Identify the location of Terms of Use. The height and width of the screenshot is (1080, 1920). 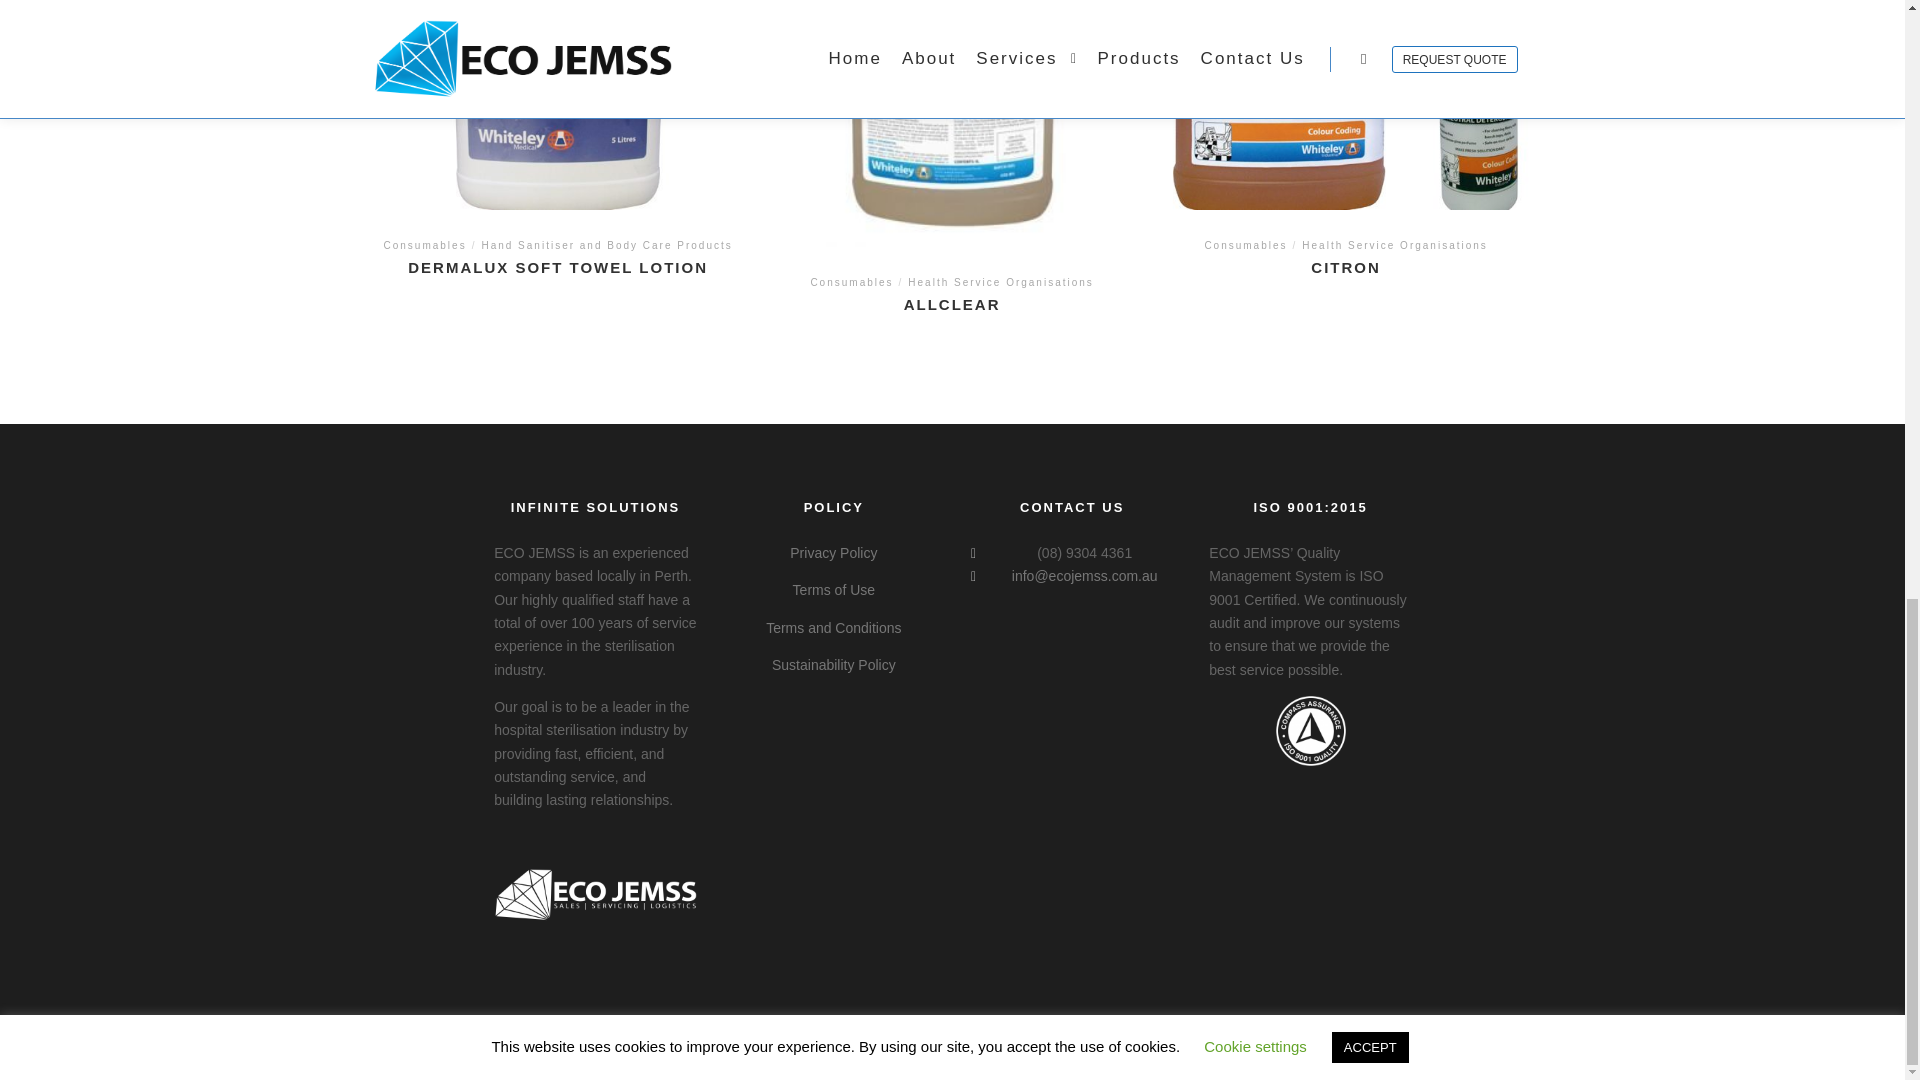
(834, 590).